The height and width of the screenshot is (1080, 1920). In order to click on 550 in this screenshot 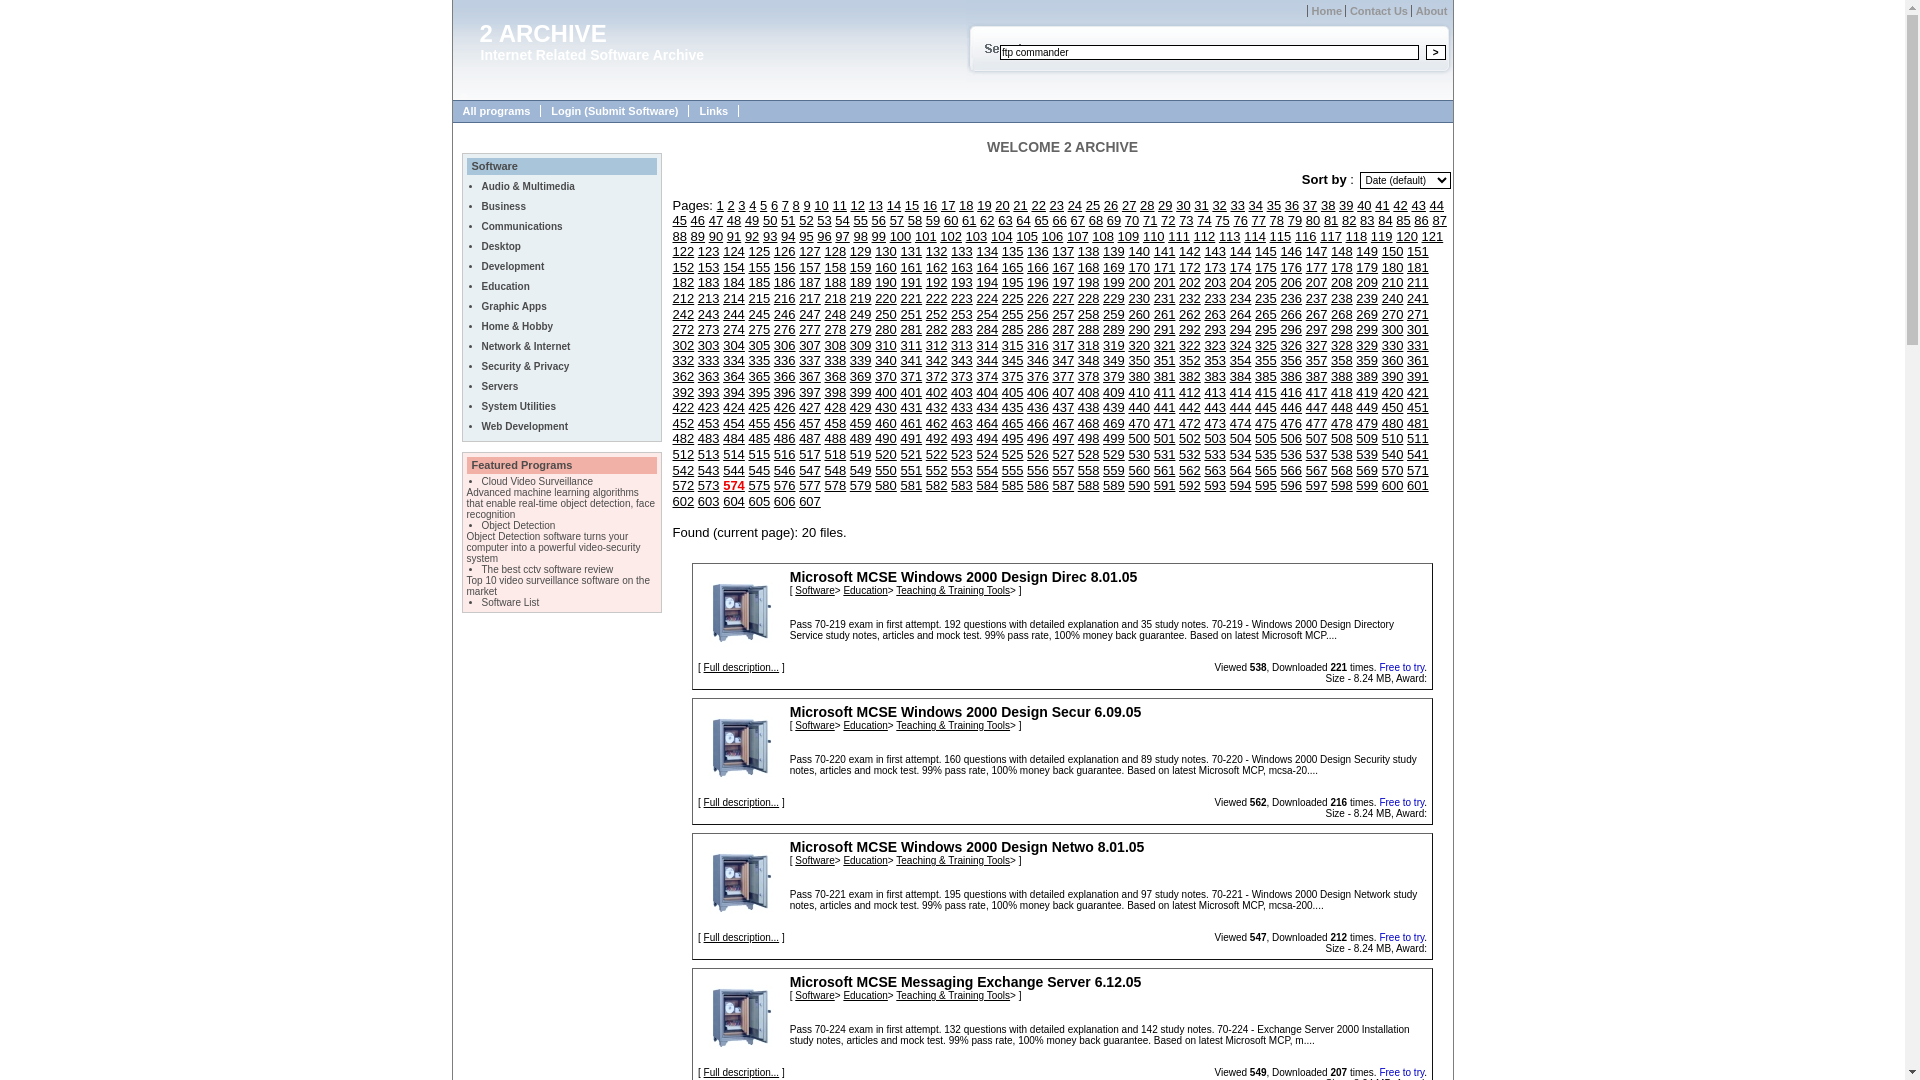, I will do `click(886, 470)`.